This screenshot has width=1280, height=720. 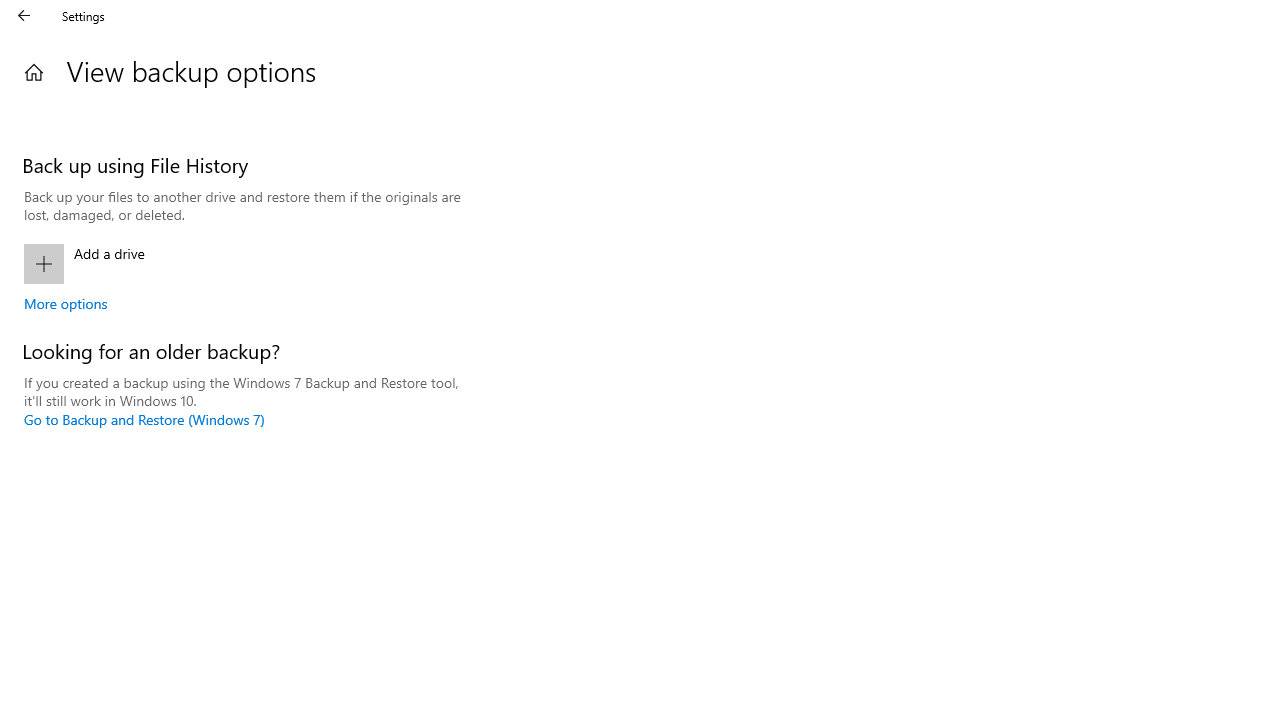 I want to click on More options, so click(x=66, y=303).